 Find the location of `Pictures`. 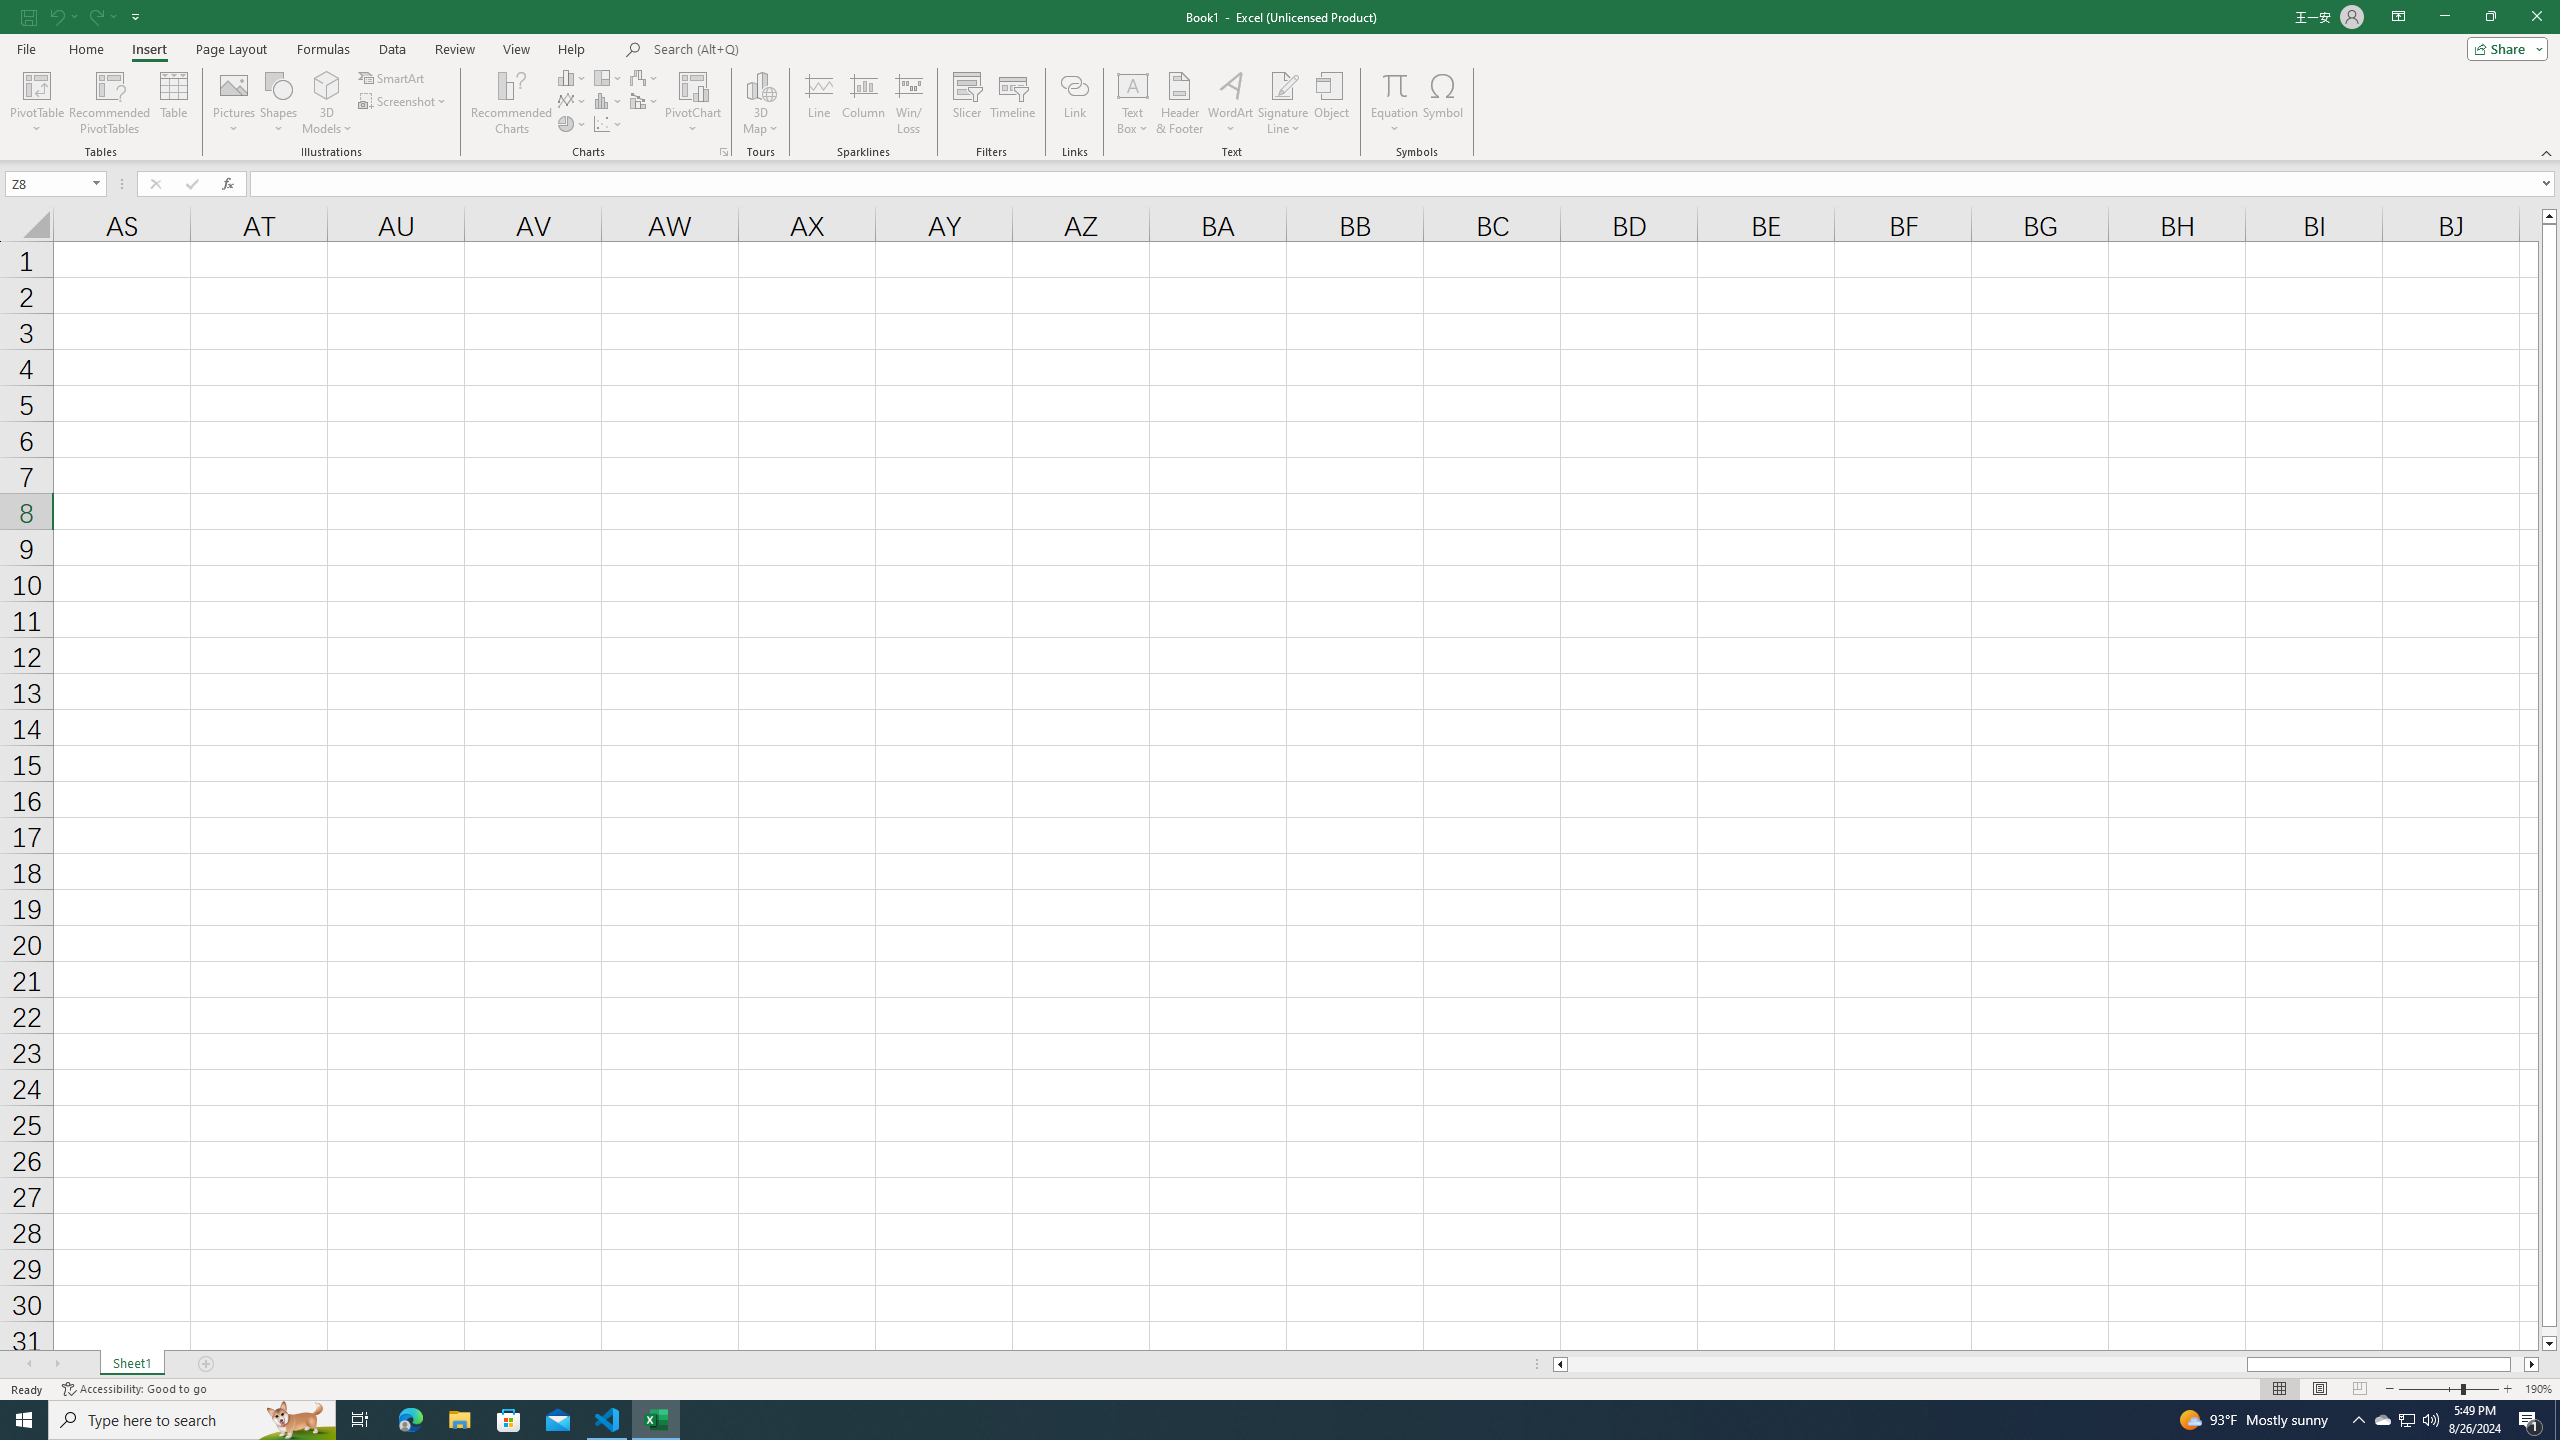

Pictures is located at coordinates (234, 103).